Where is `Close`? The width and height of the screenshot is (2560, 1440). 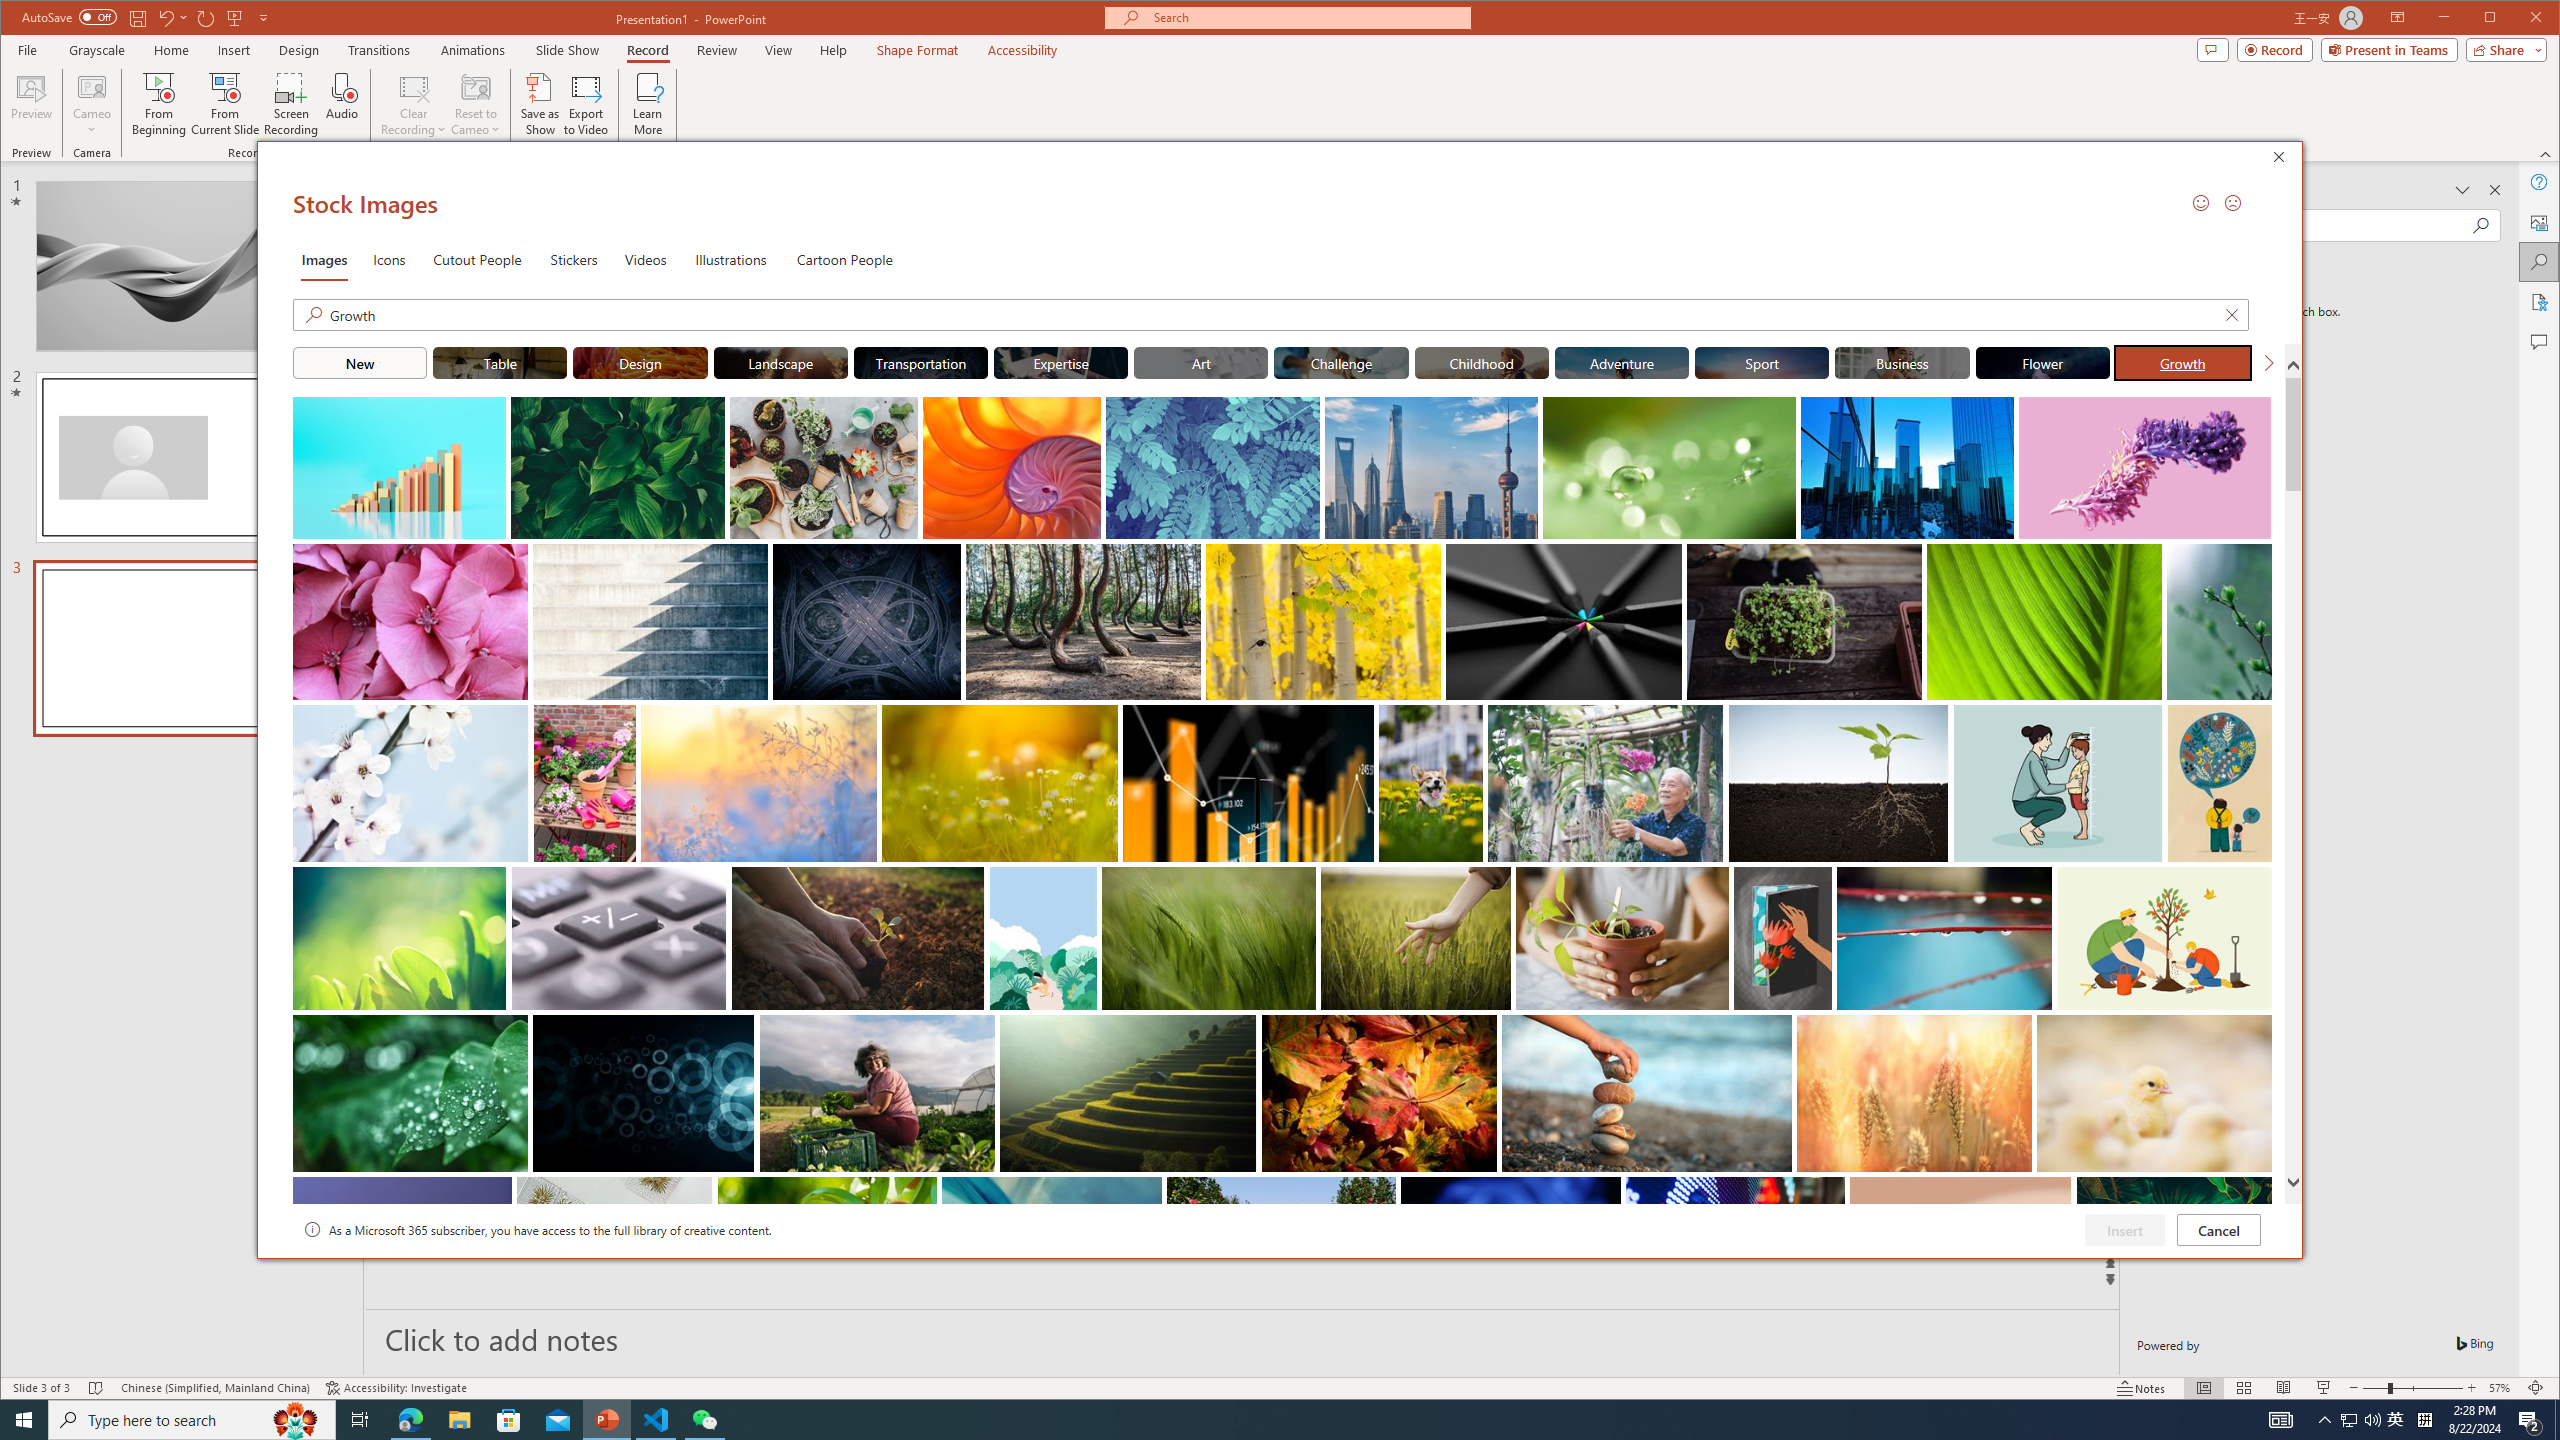 Close is located at coordinates (2284, 160).